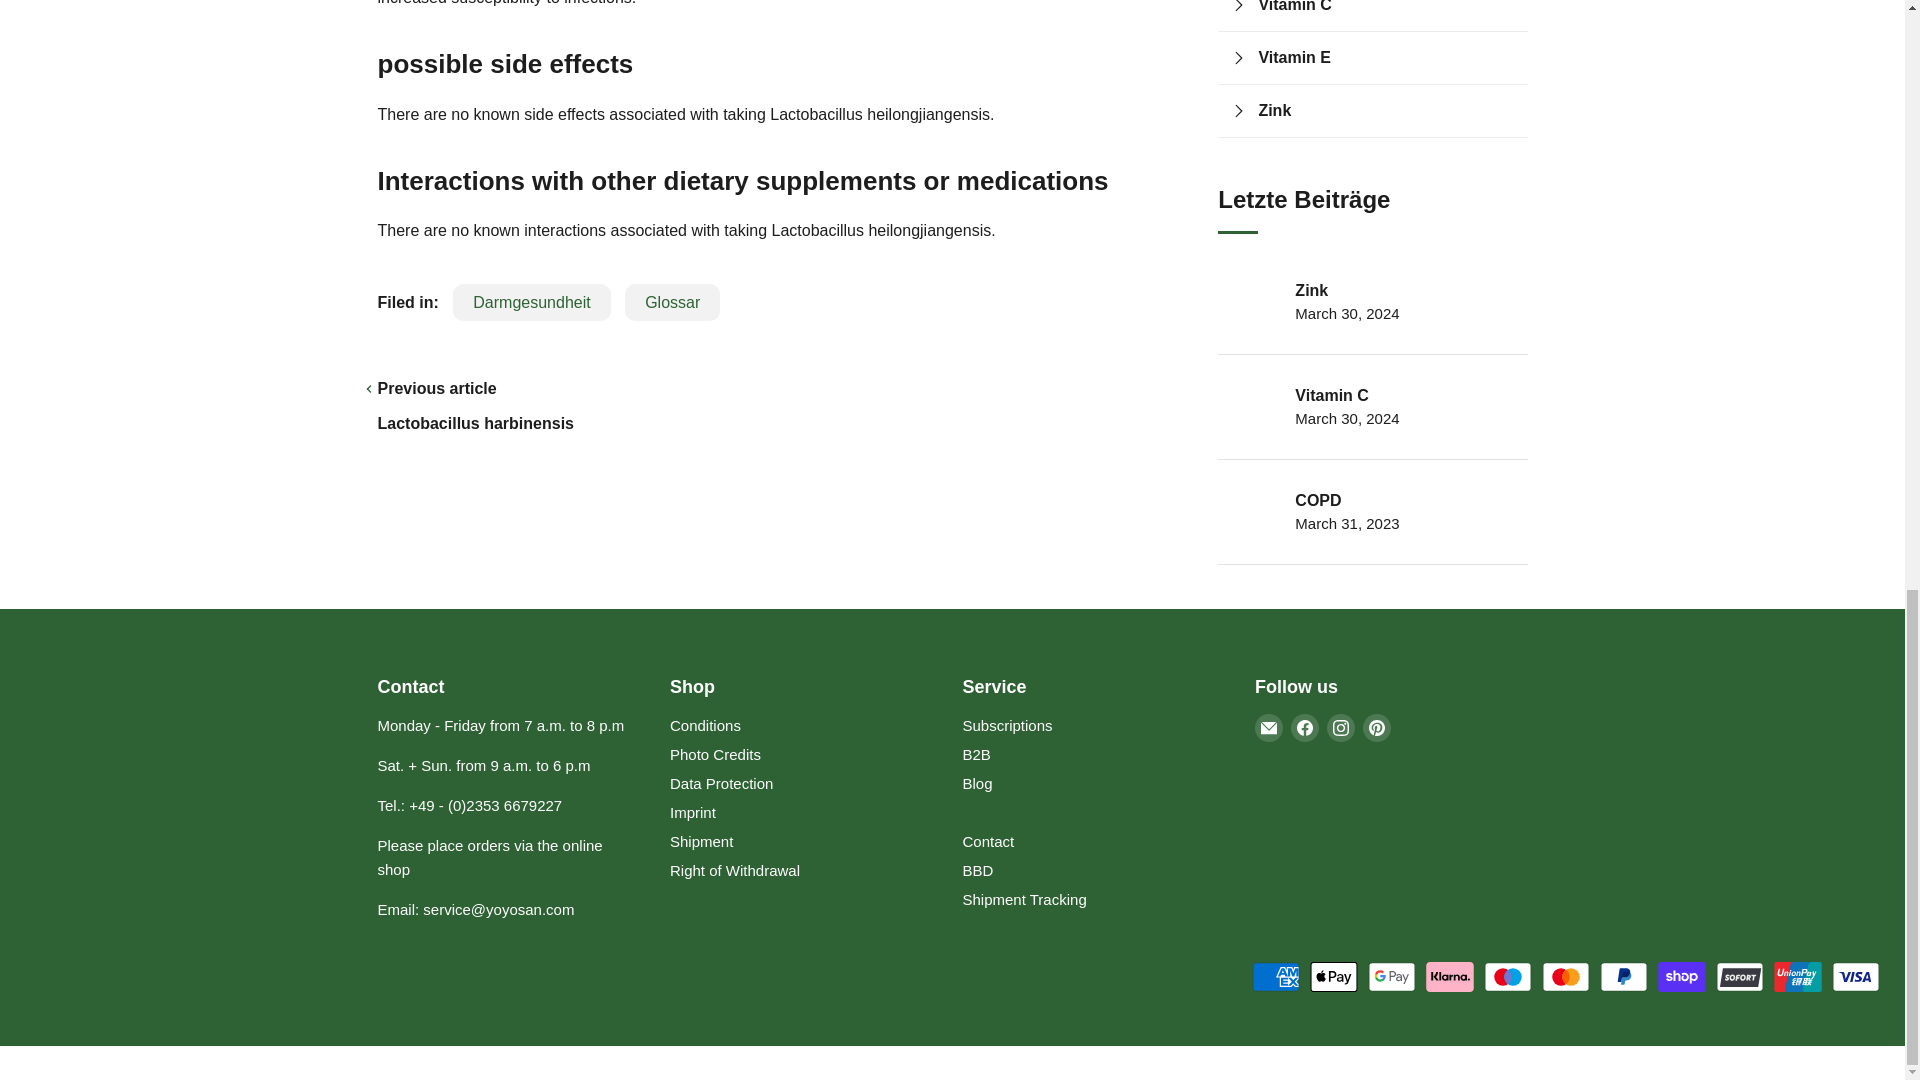 Image resolution: width=1920 pixels, height=1080 pixels. Describe the element at coordinates (1386, 111) in the screenshot. I see `Show articles tagged Zink` at that location.